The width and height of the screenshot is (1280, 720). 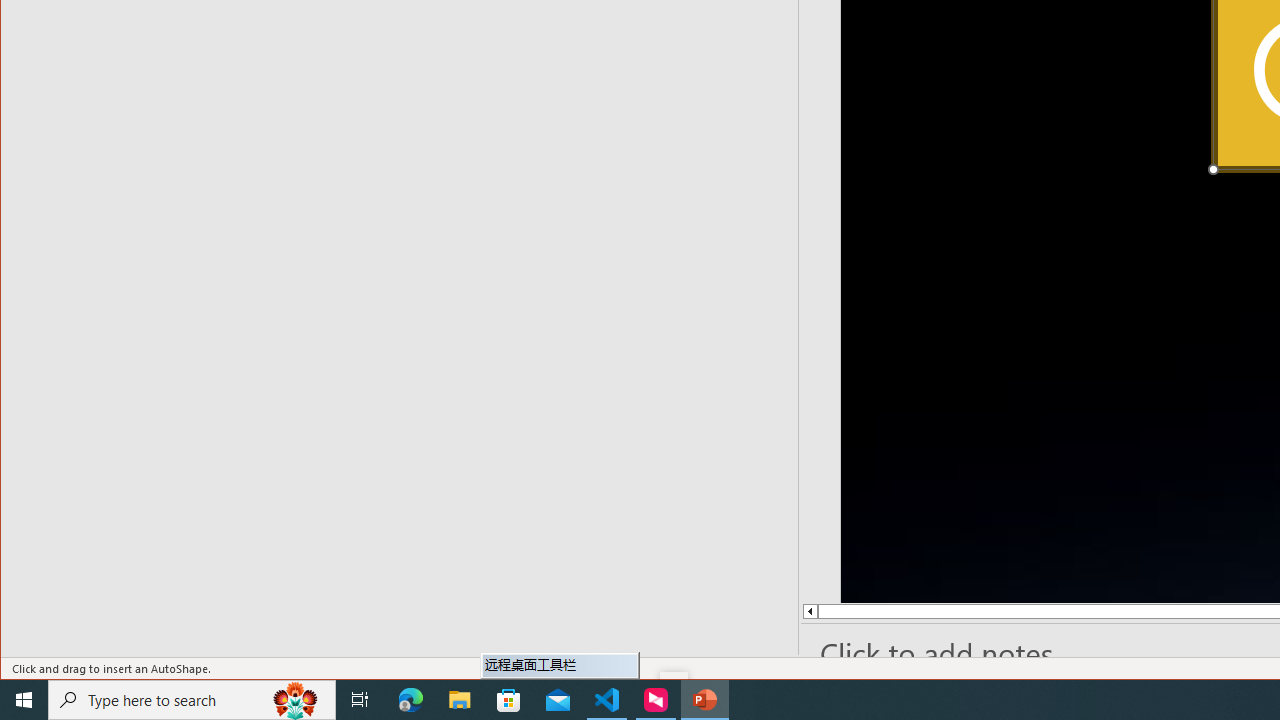 I want to click on Microsoft Store, so click(x=509, y=700).